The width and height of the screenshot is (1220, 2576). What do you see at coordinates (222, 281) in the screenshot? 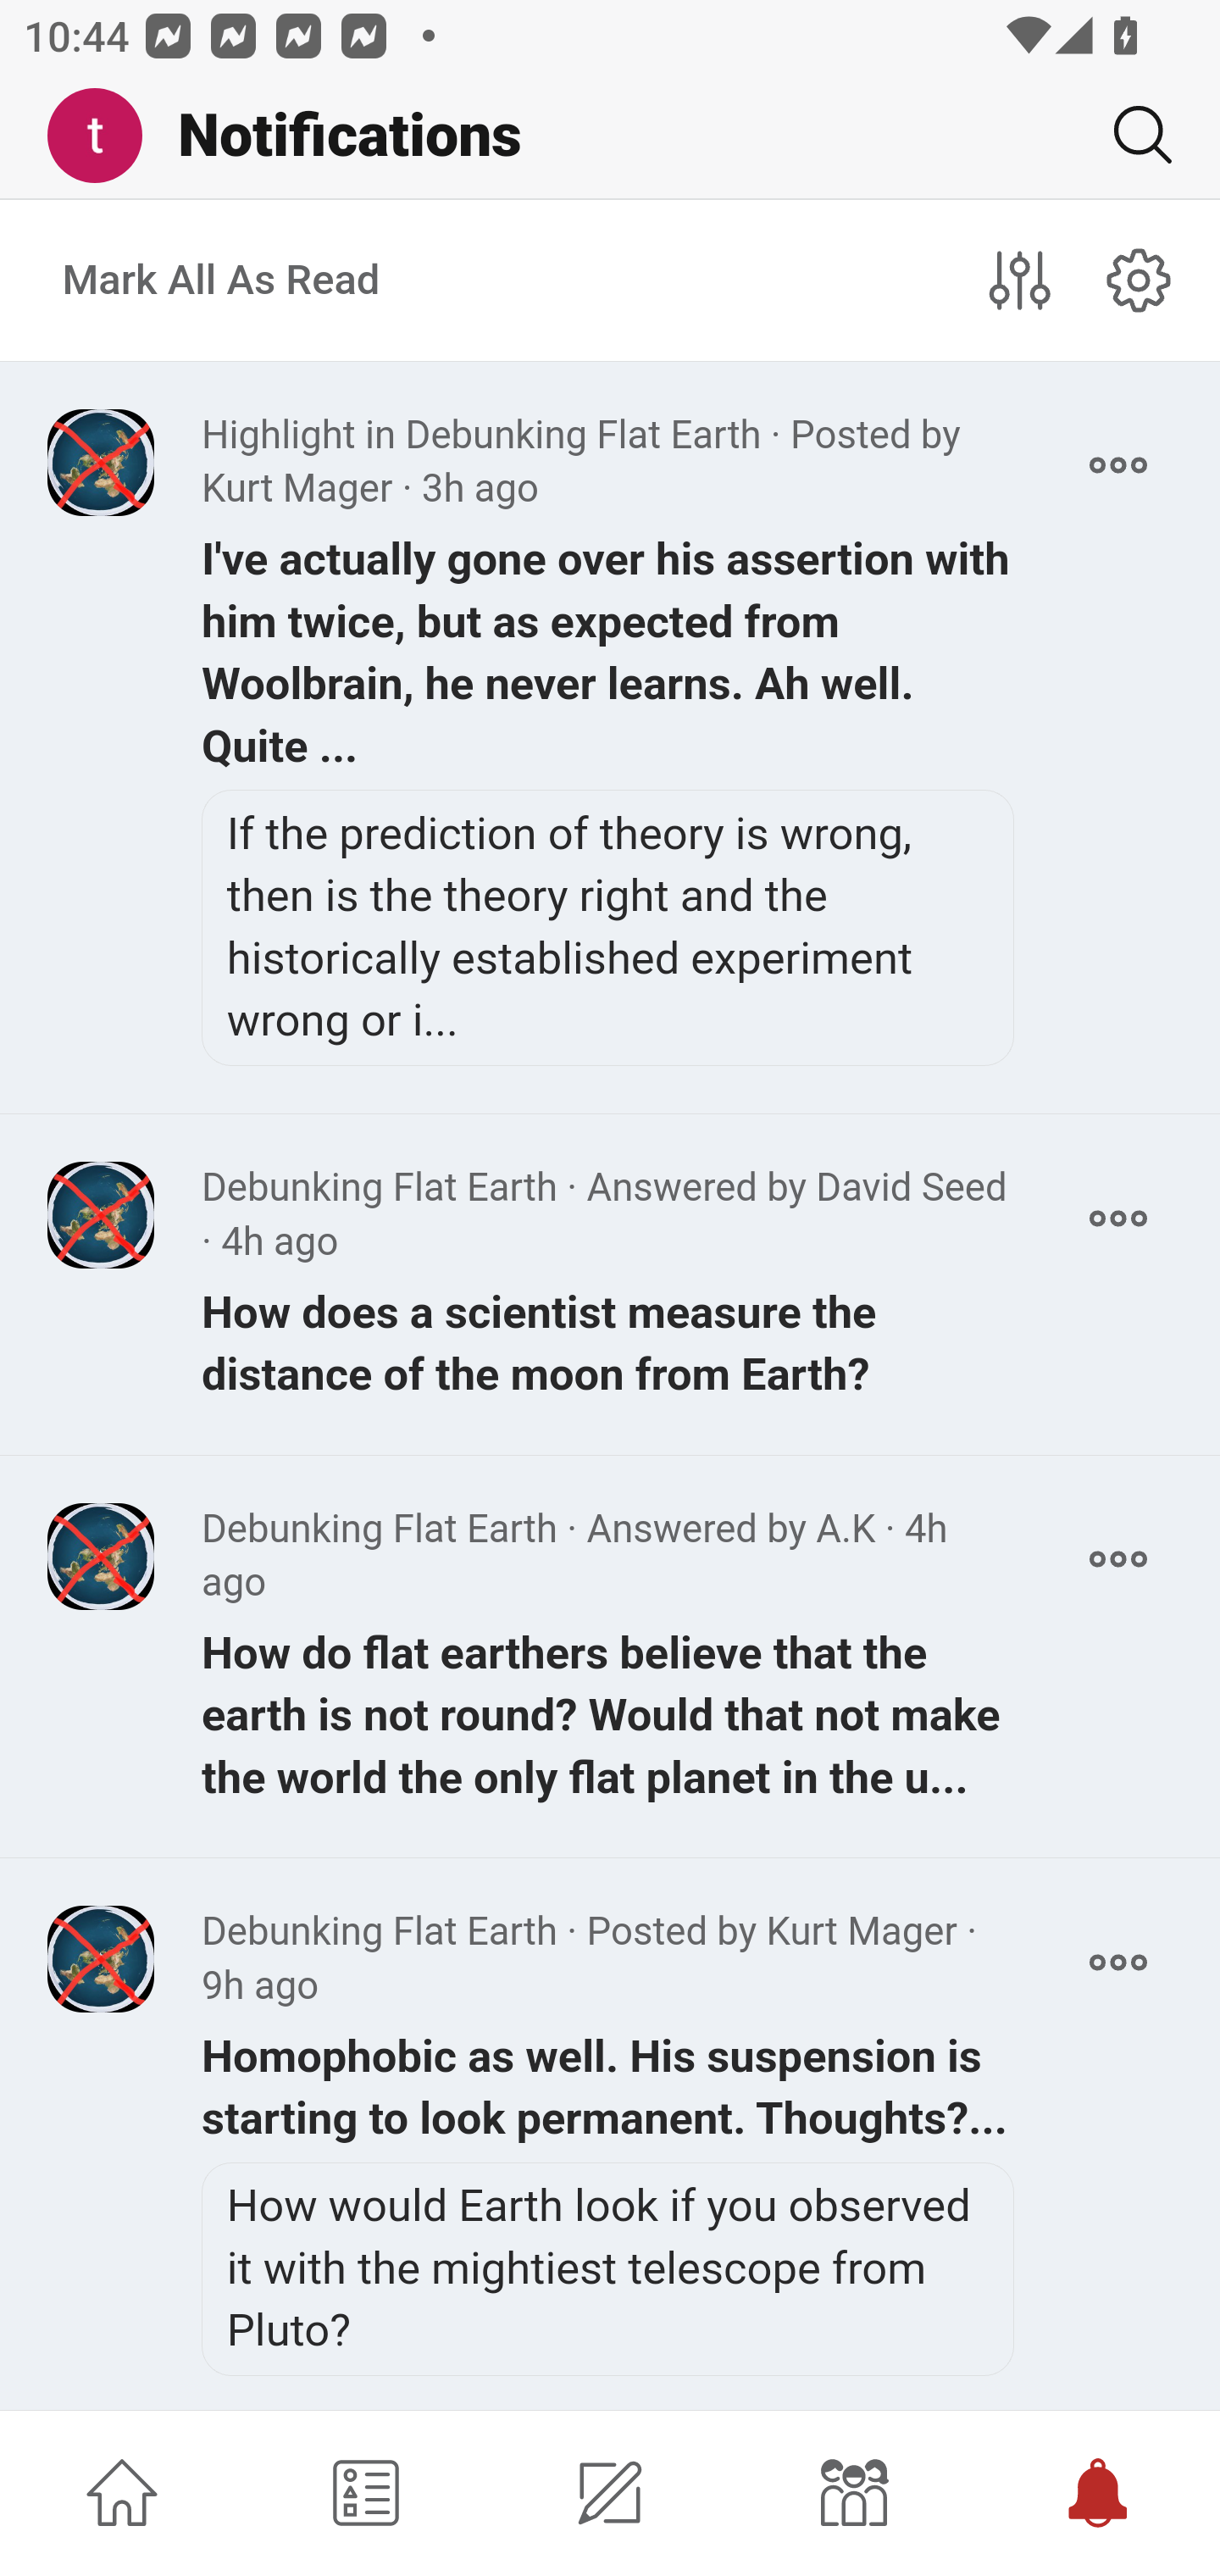
I see `Mark All As Read` at bounding box center [222, 281].